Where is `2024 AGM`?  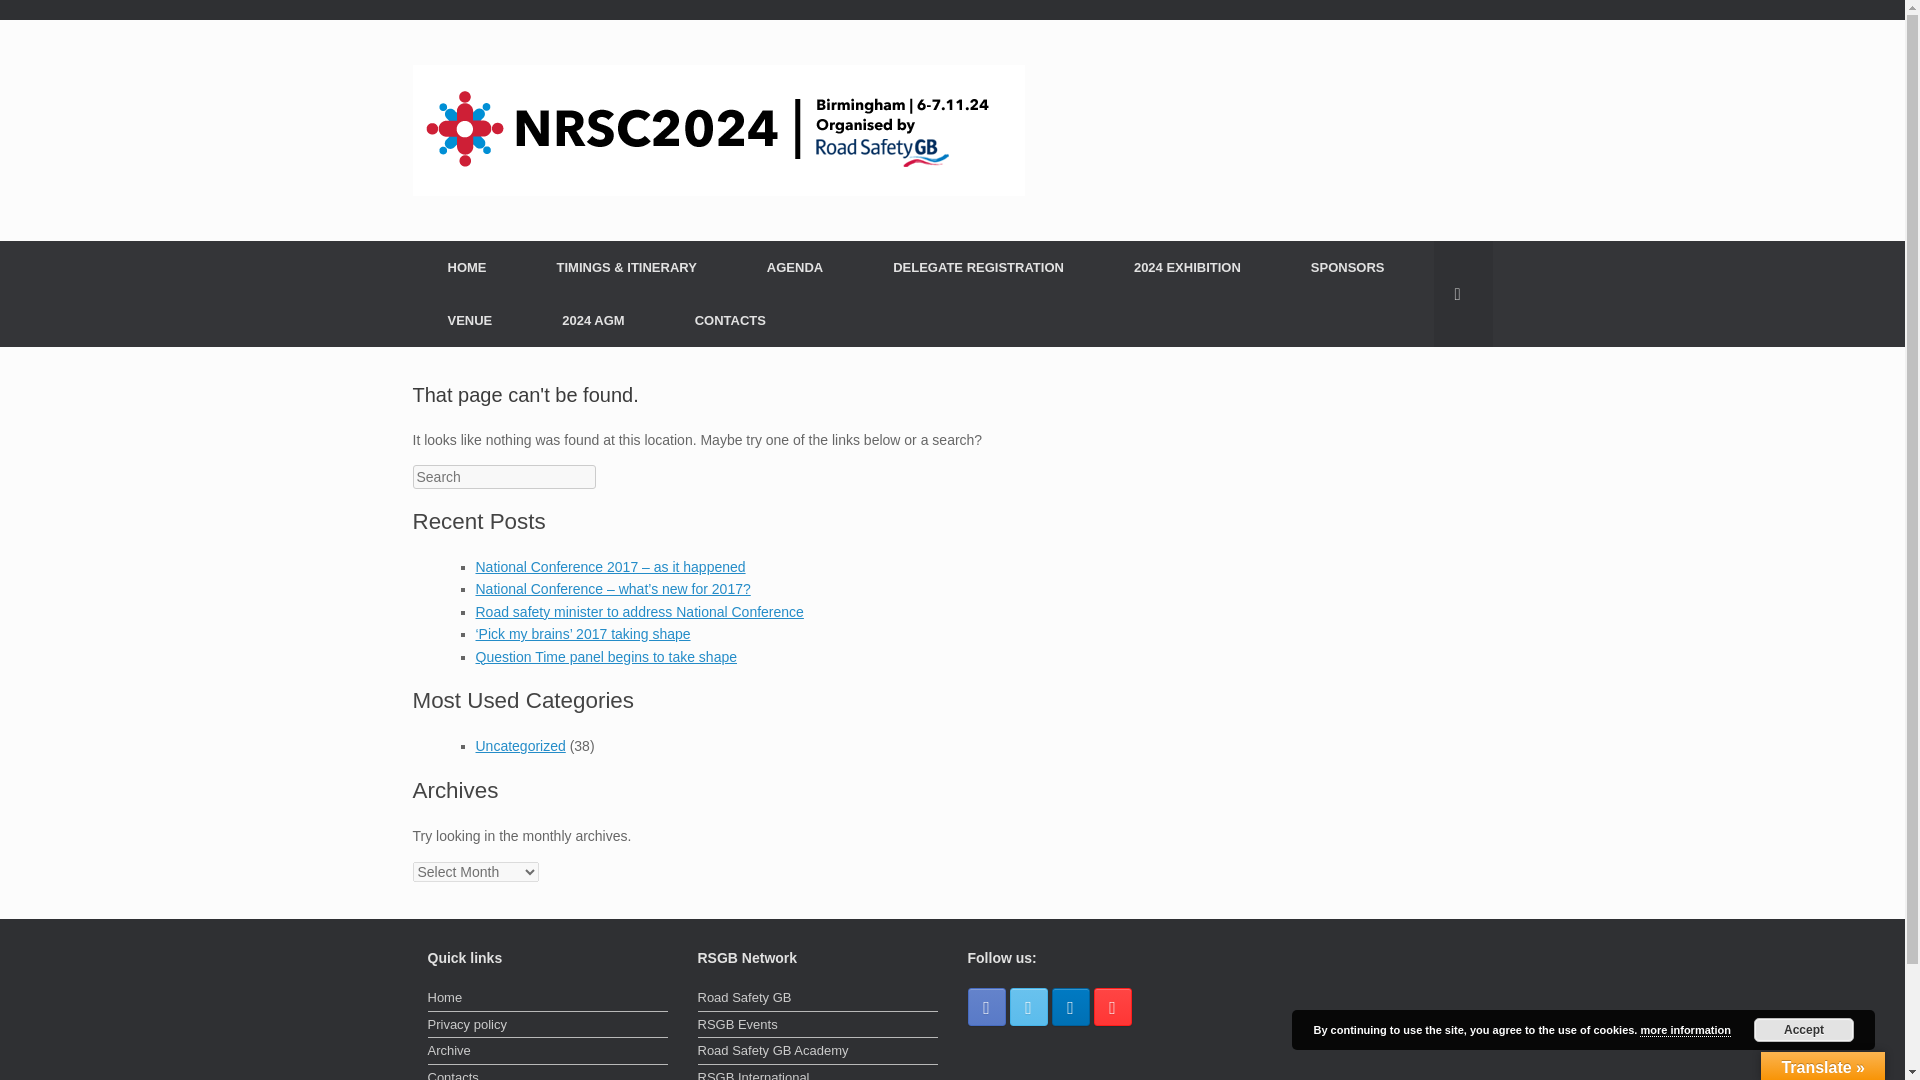 2024 AGM is located at coordinates (592, 320).